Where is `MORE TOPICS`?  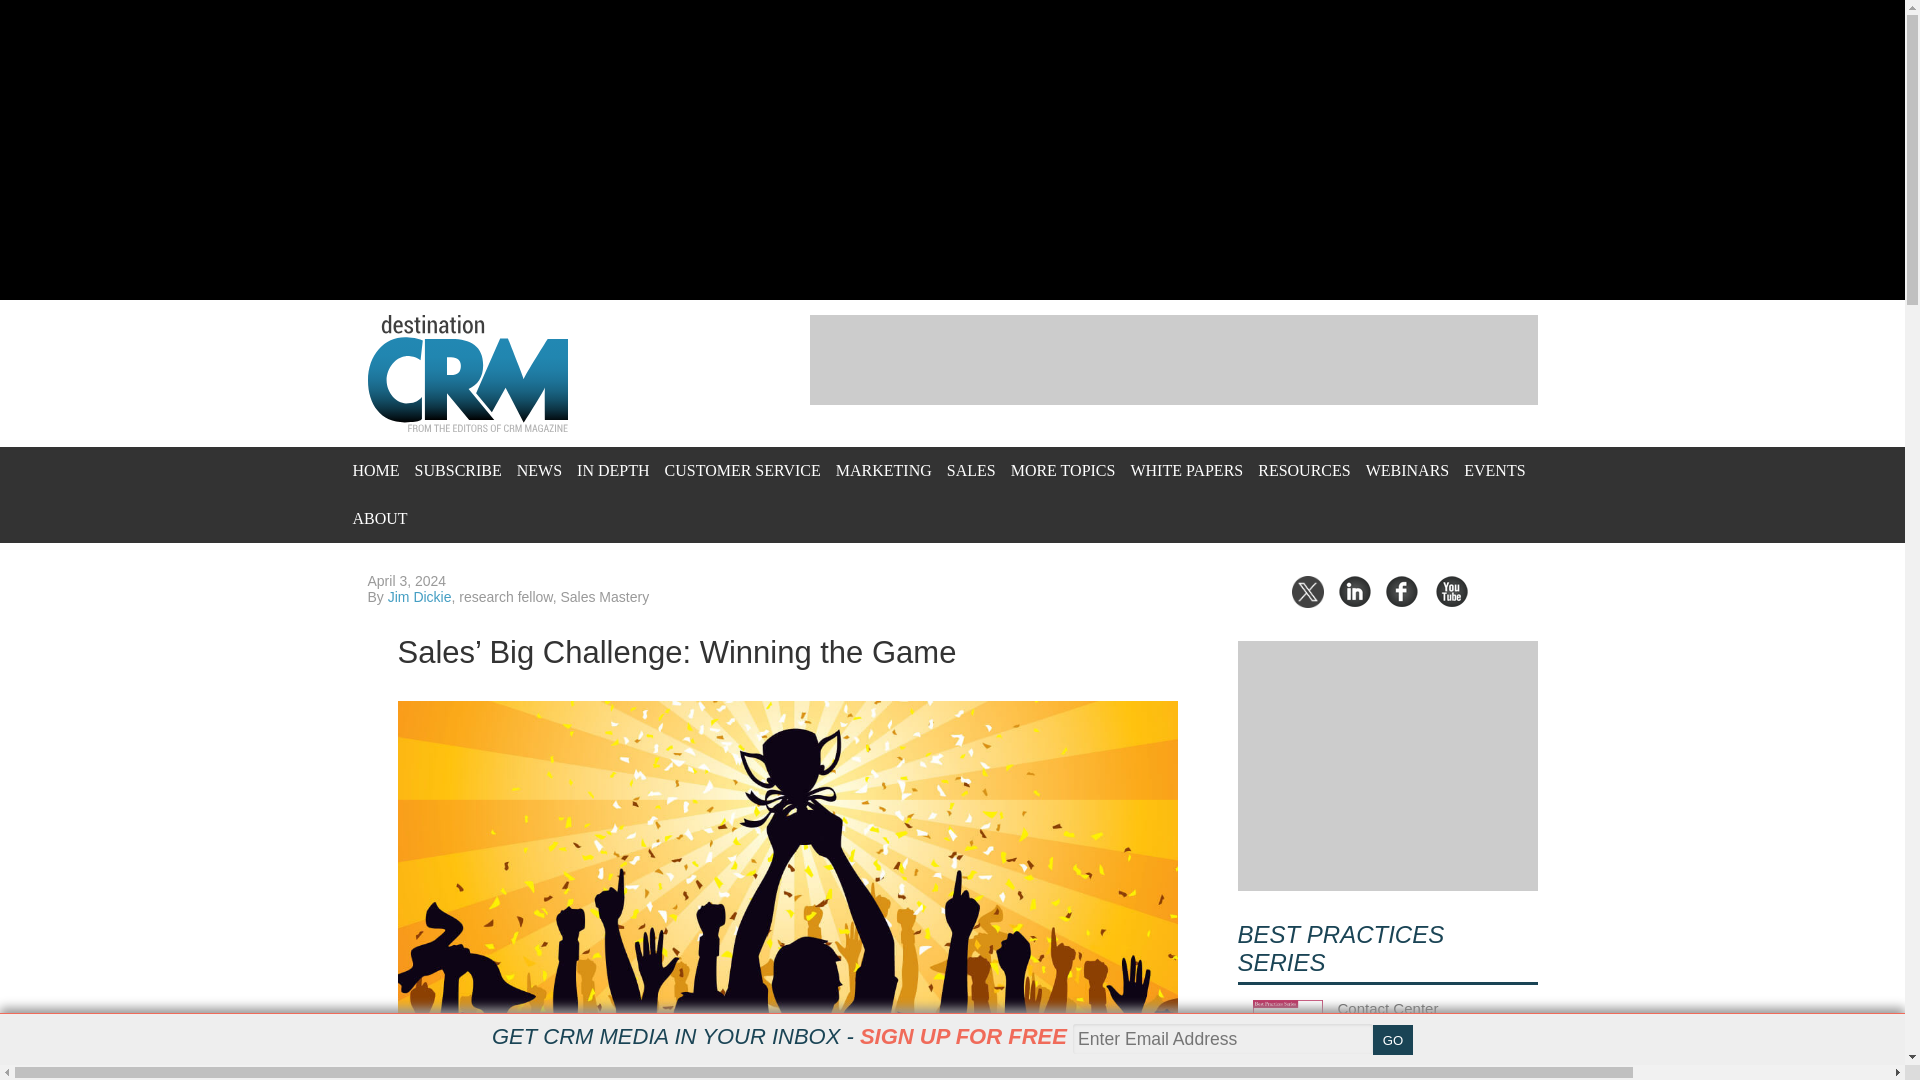 MORE TOPICS is located at coordinates (1063, 470).